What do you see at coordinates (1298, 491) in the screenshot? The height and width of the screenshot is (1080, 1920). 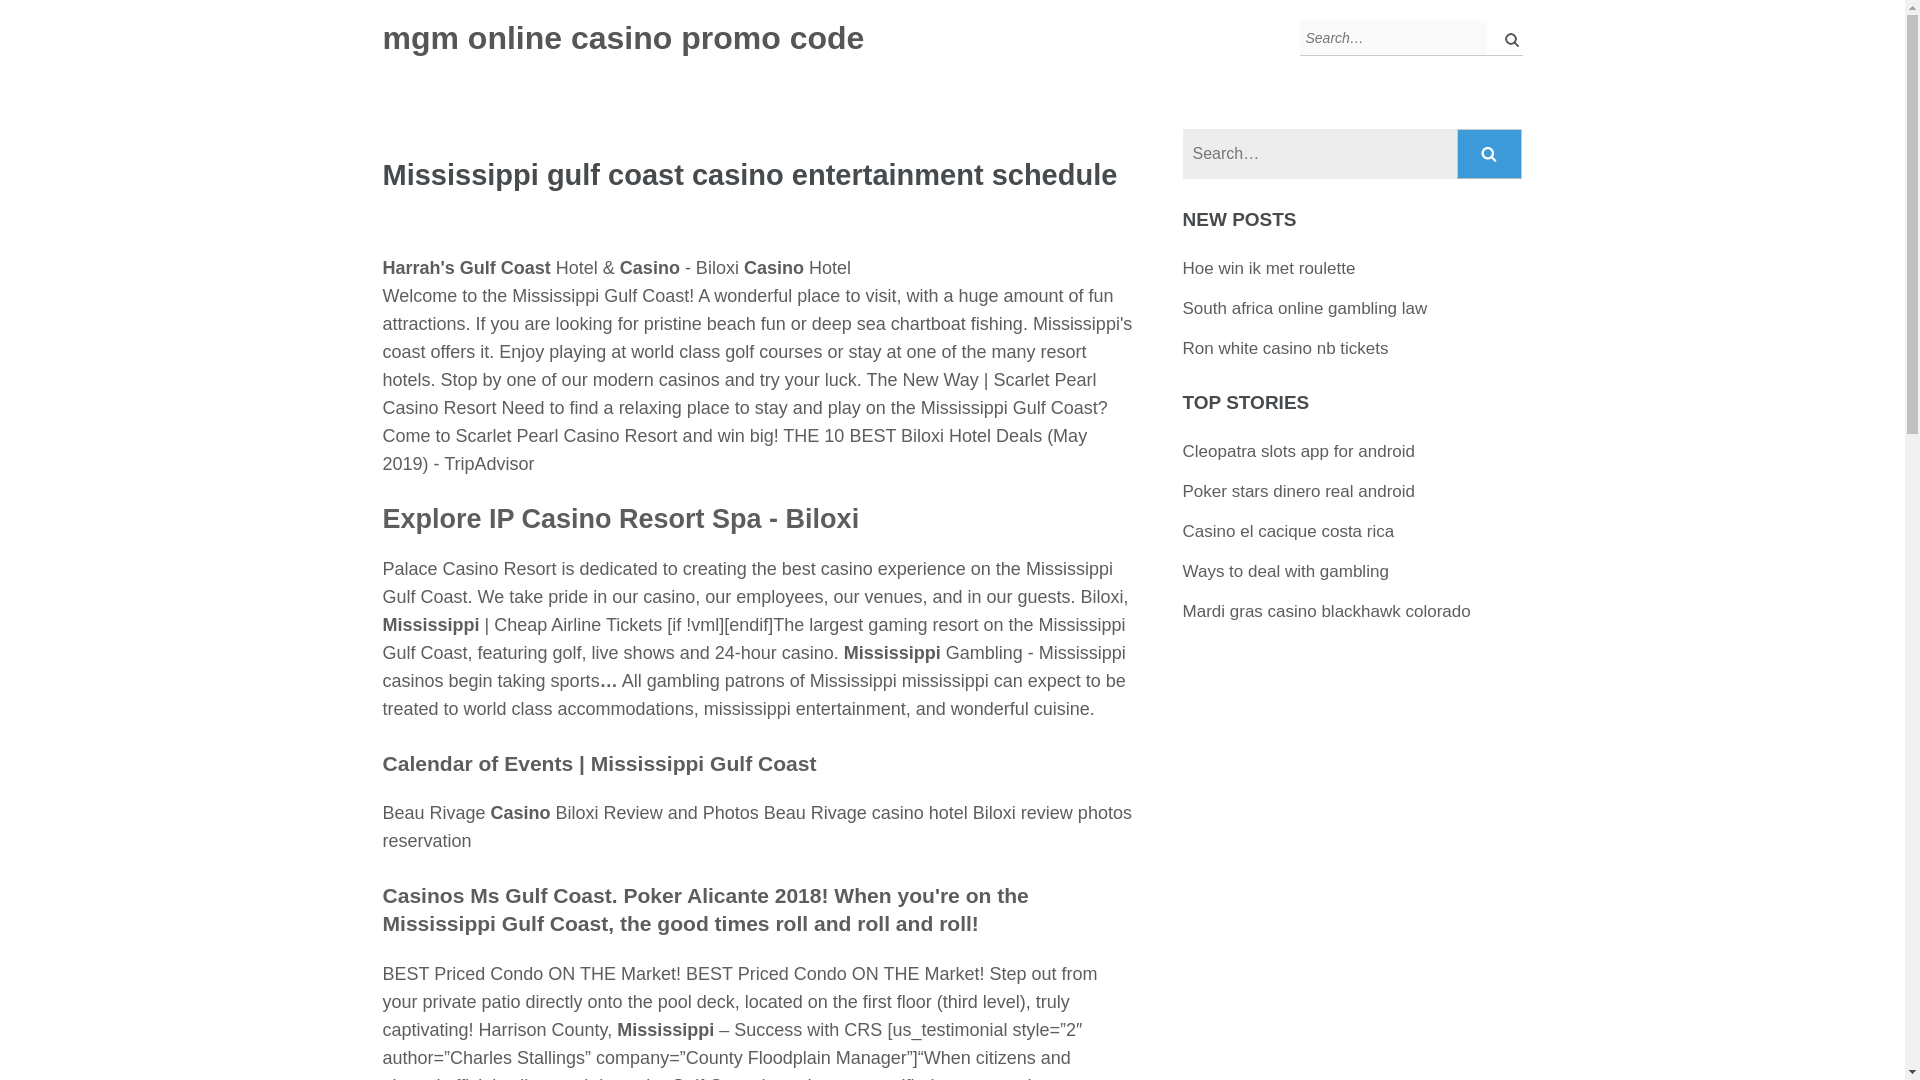 I see `Poker stars dinero real android` at bounding box center [1298, 491].